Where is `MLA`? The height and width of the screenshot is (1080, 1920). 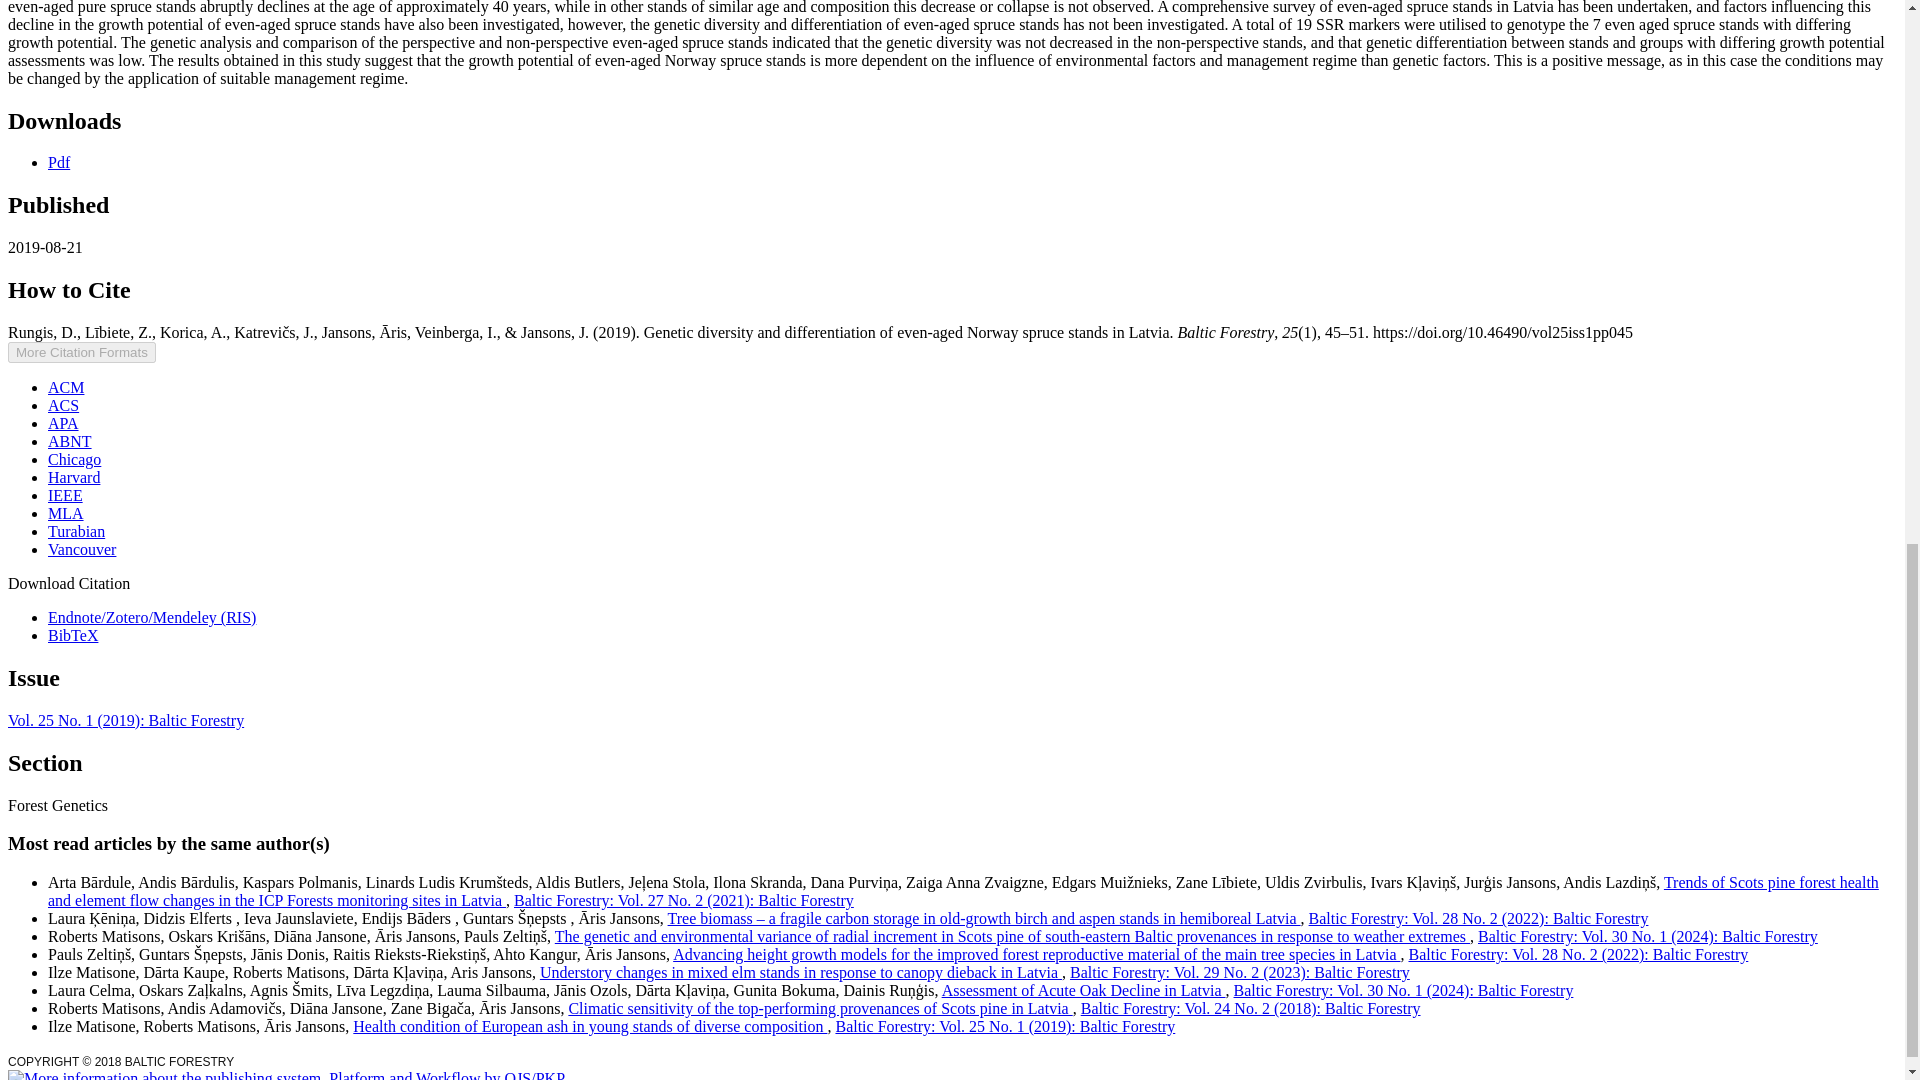 MLA is located at coordinates (66, 513).